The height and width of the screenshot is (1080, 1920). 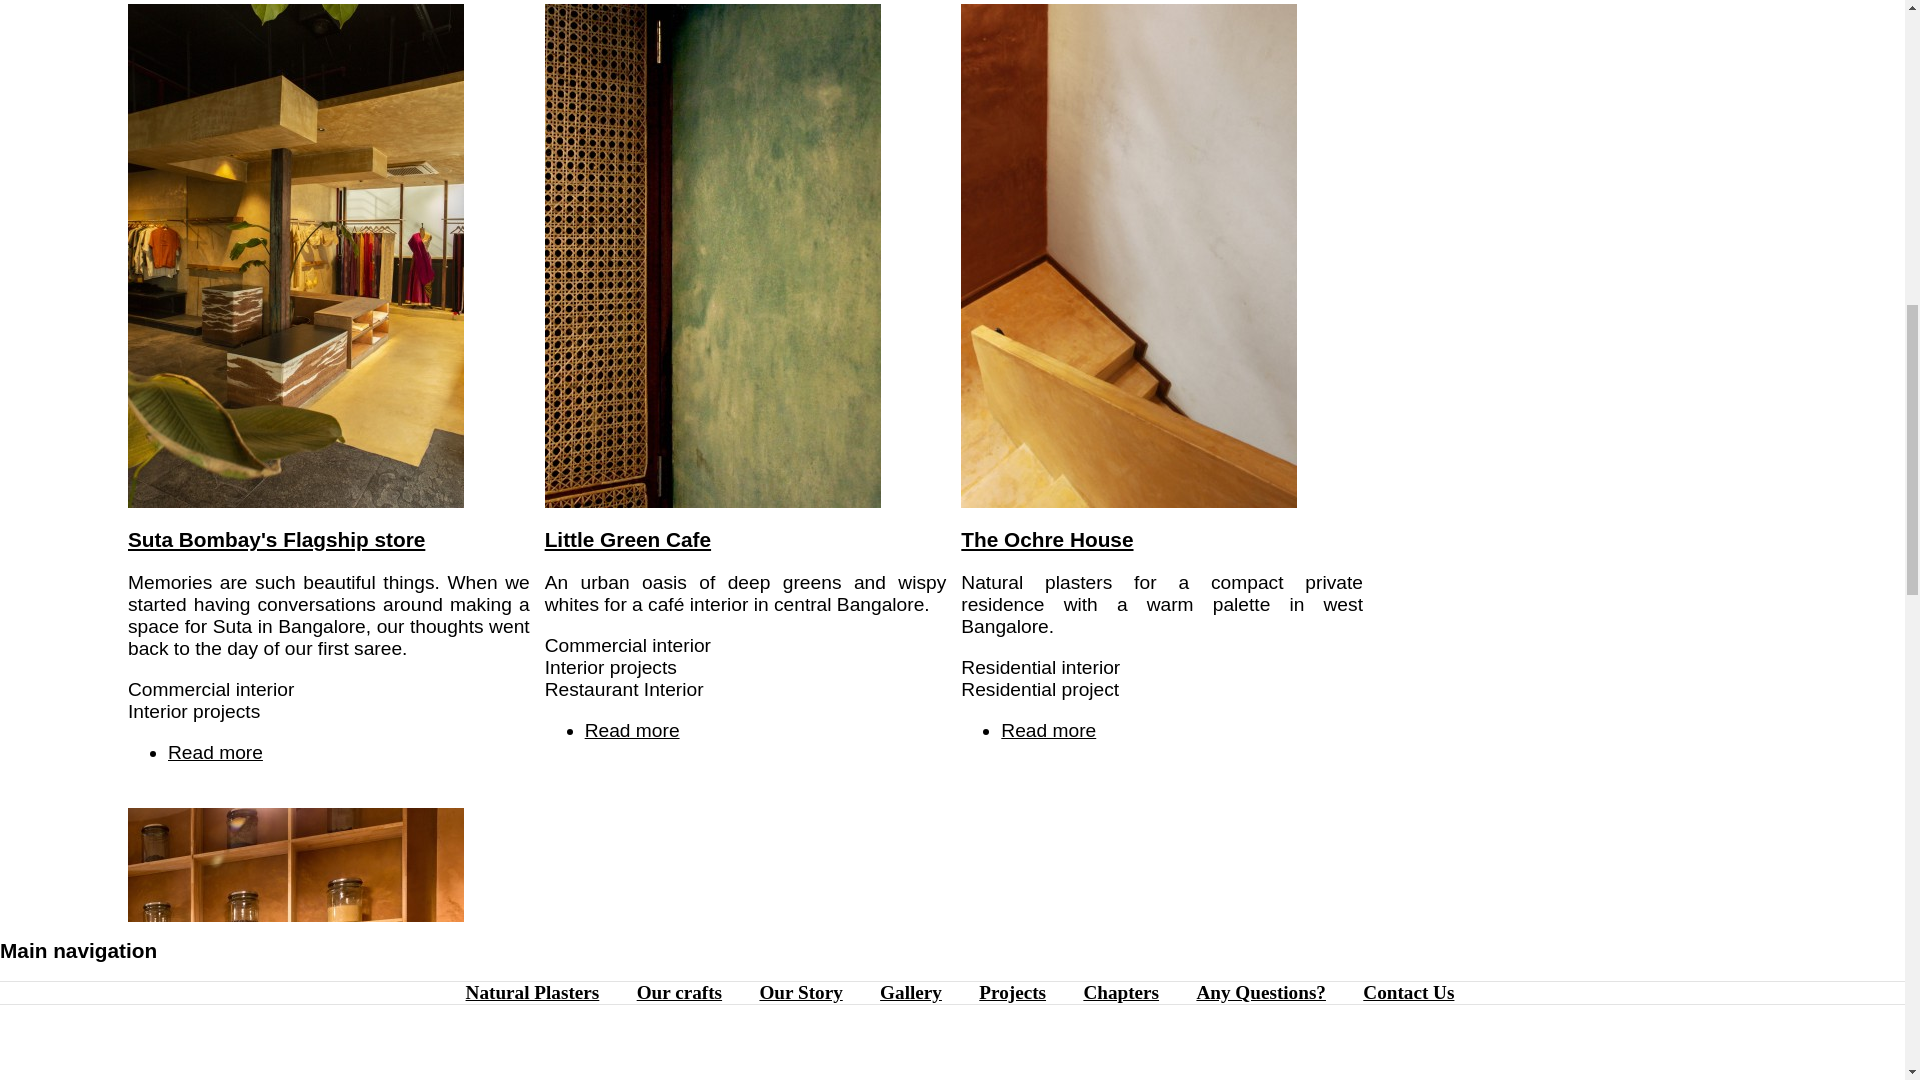 What do you see at coordinates (216, 752) in the screenshot?
I see `Little Green Cafe` at bounding box center [216, 752].